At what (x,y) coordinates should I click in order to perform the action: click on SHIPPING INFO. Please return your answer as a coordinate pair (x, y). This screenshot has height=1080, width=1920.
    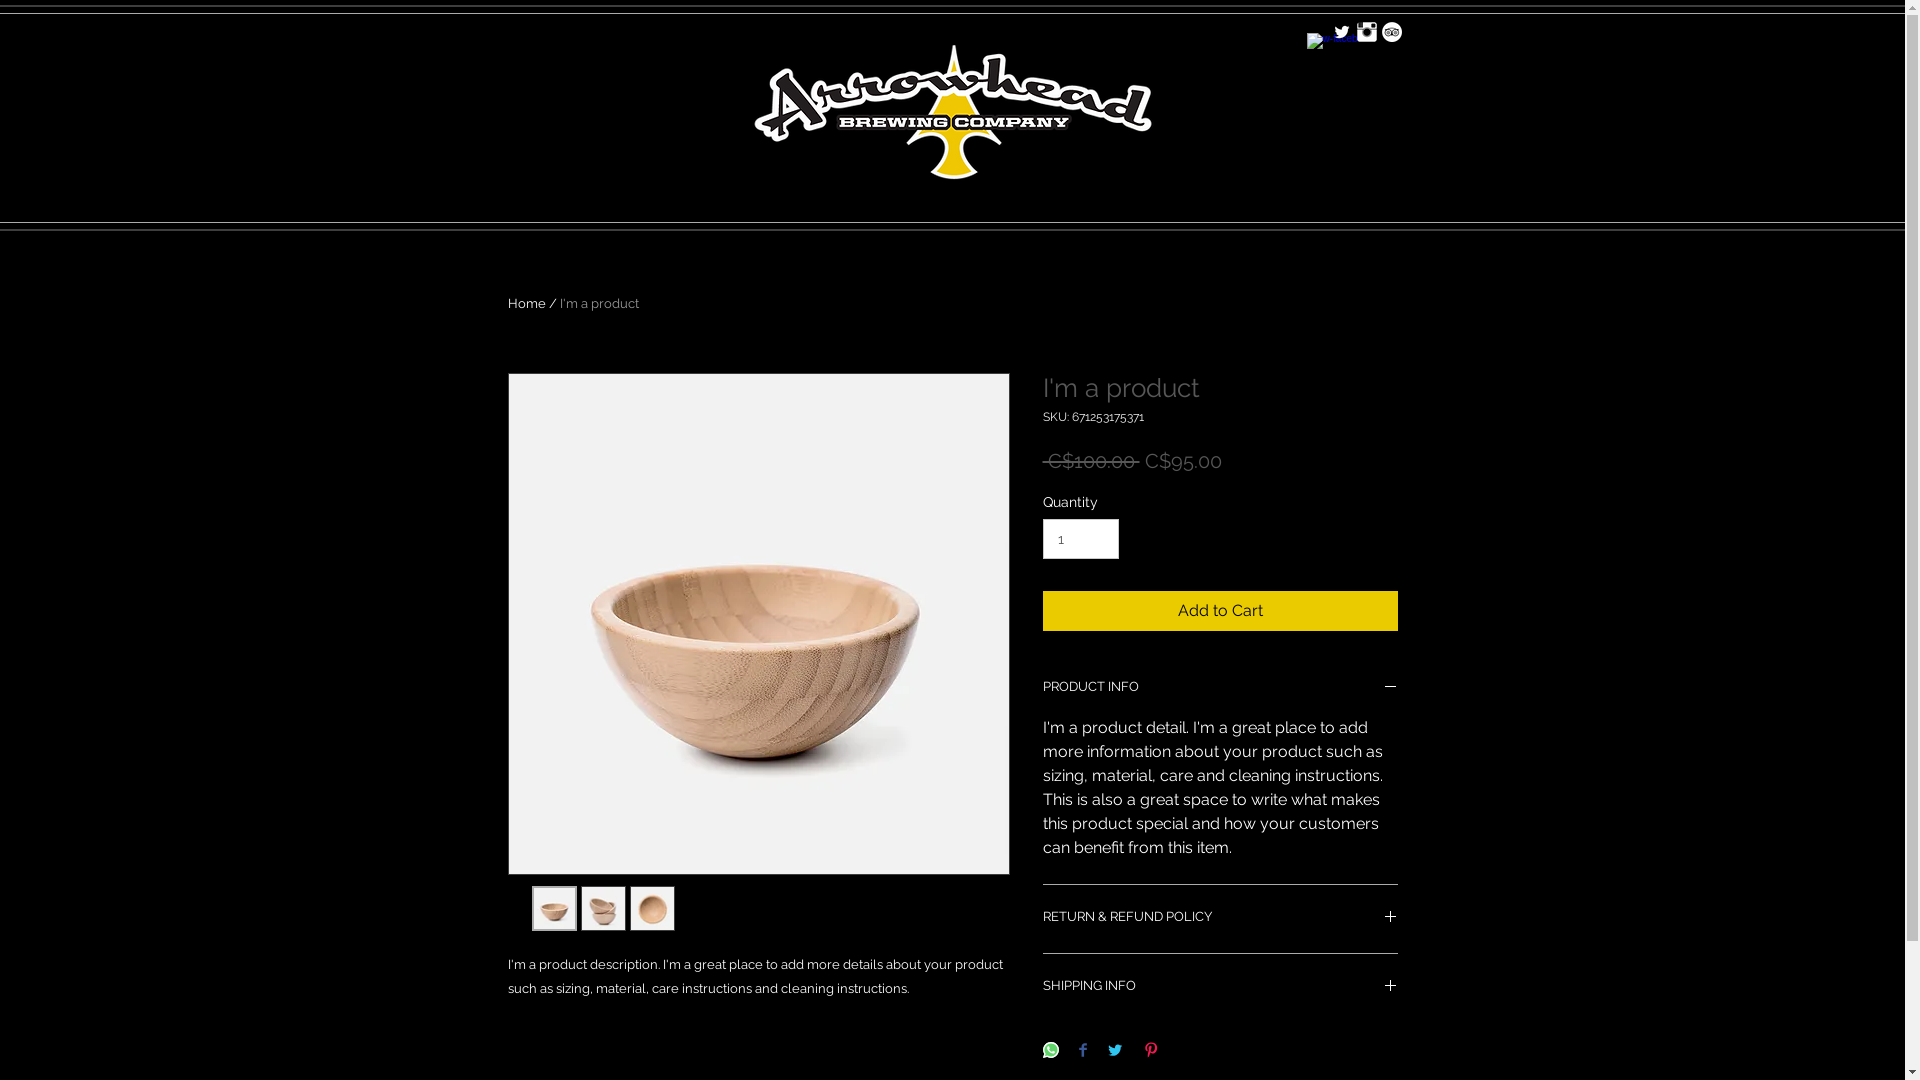
    Looking at the image, I should click on (1220, 988).